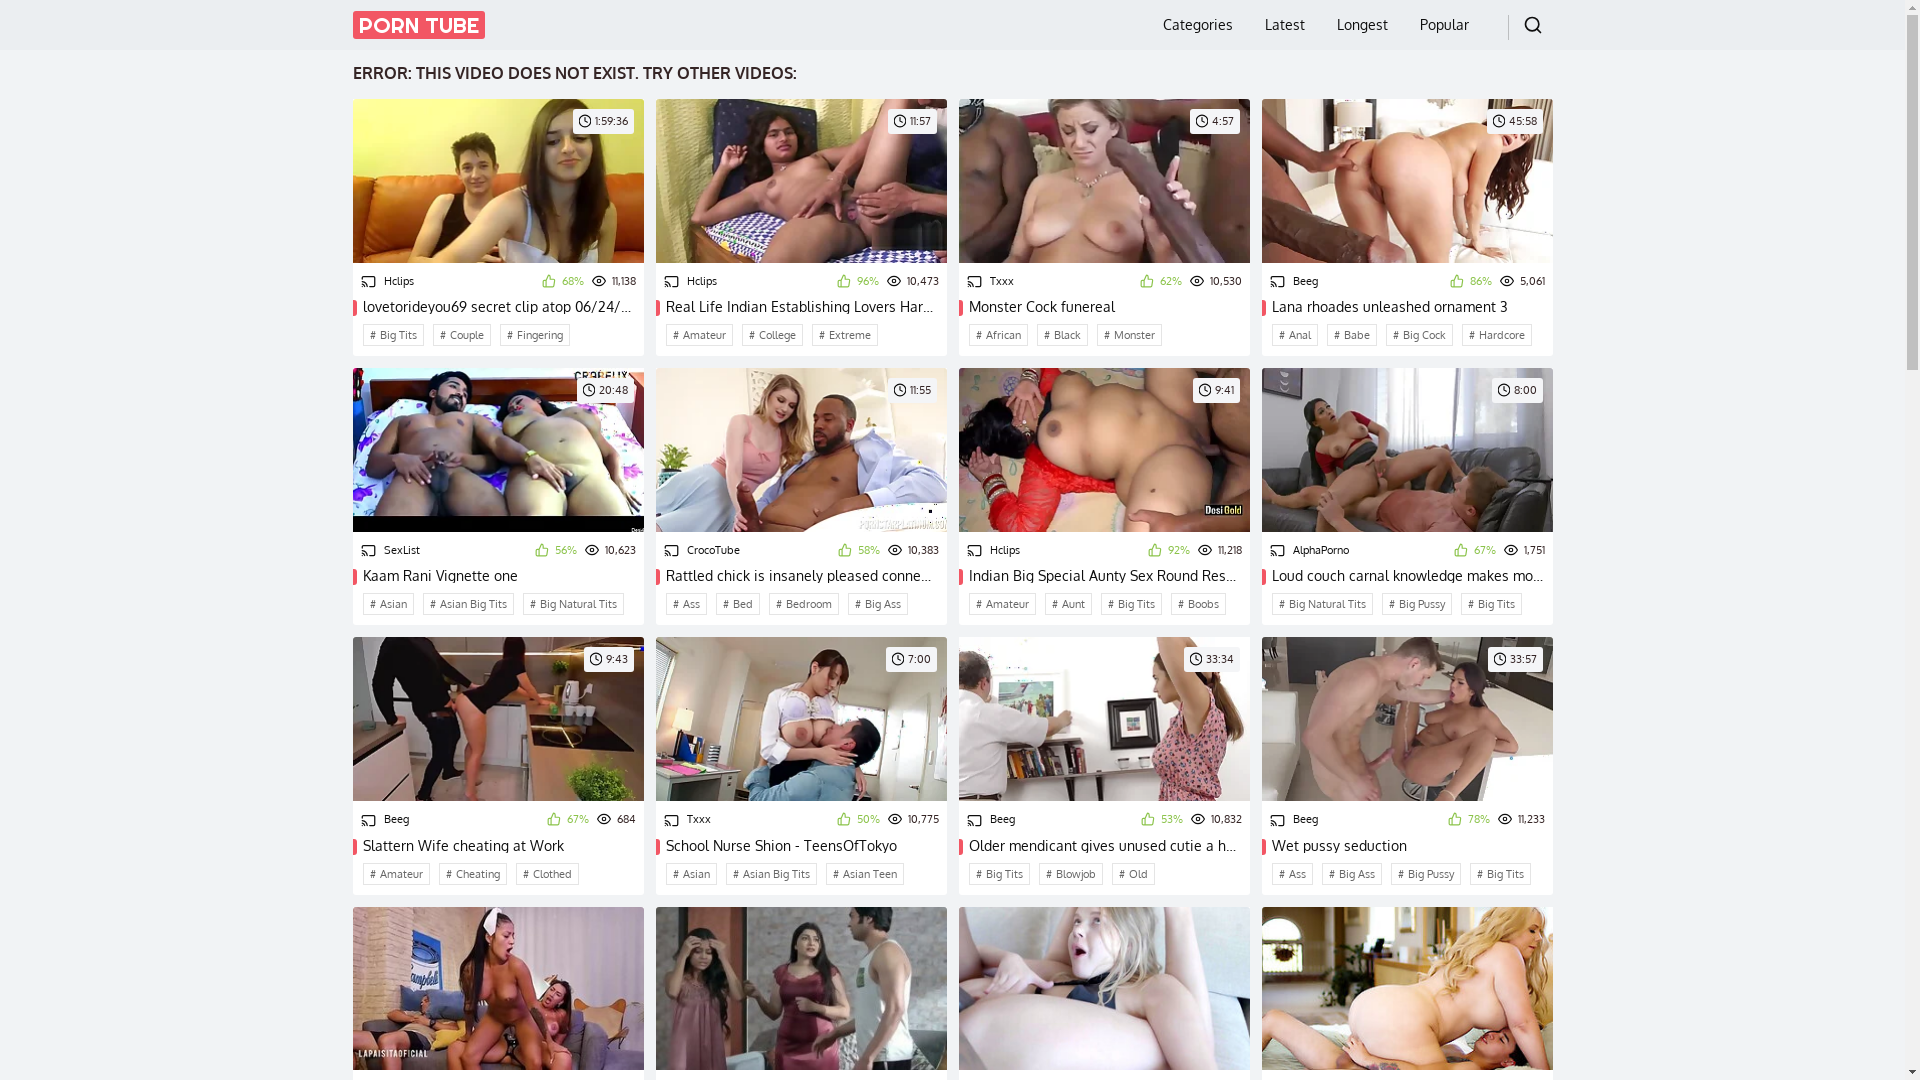 This screenshot has width=1920, height=1080. What do you see at coordinates (472, 874) in the screenshot?
I see `Cheating` at bounding box center [472, 874].